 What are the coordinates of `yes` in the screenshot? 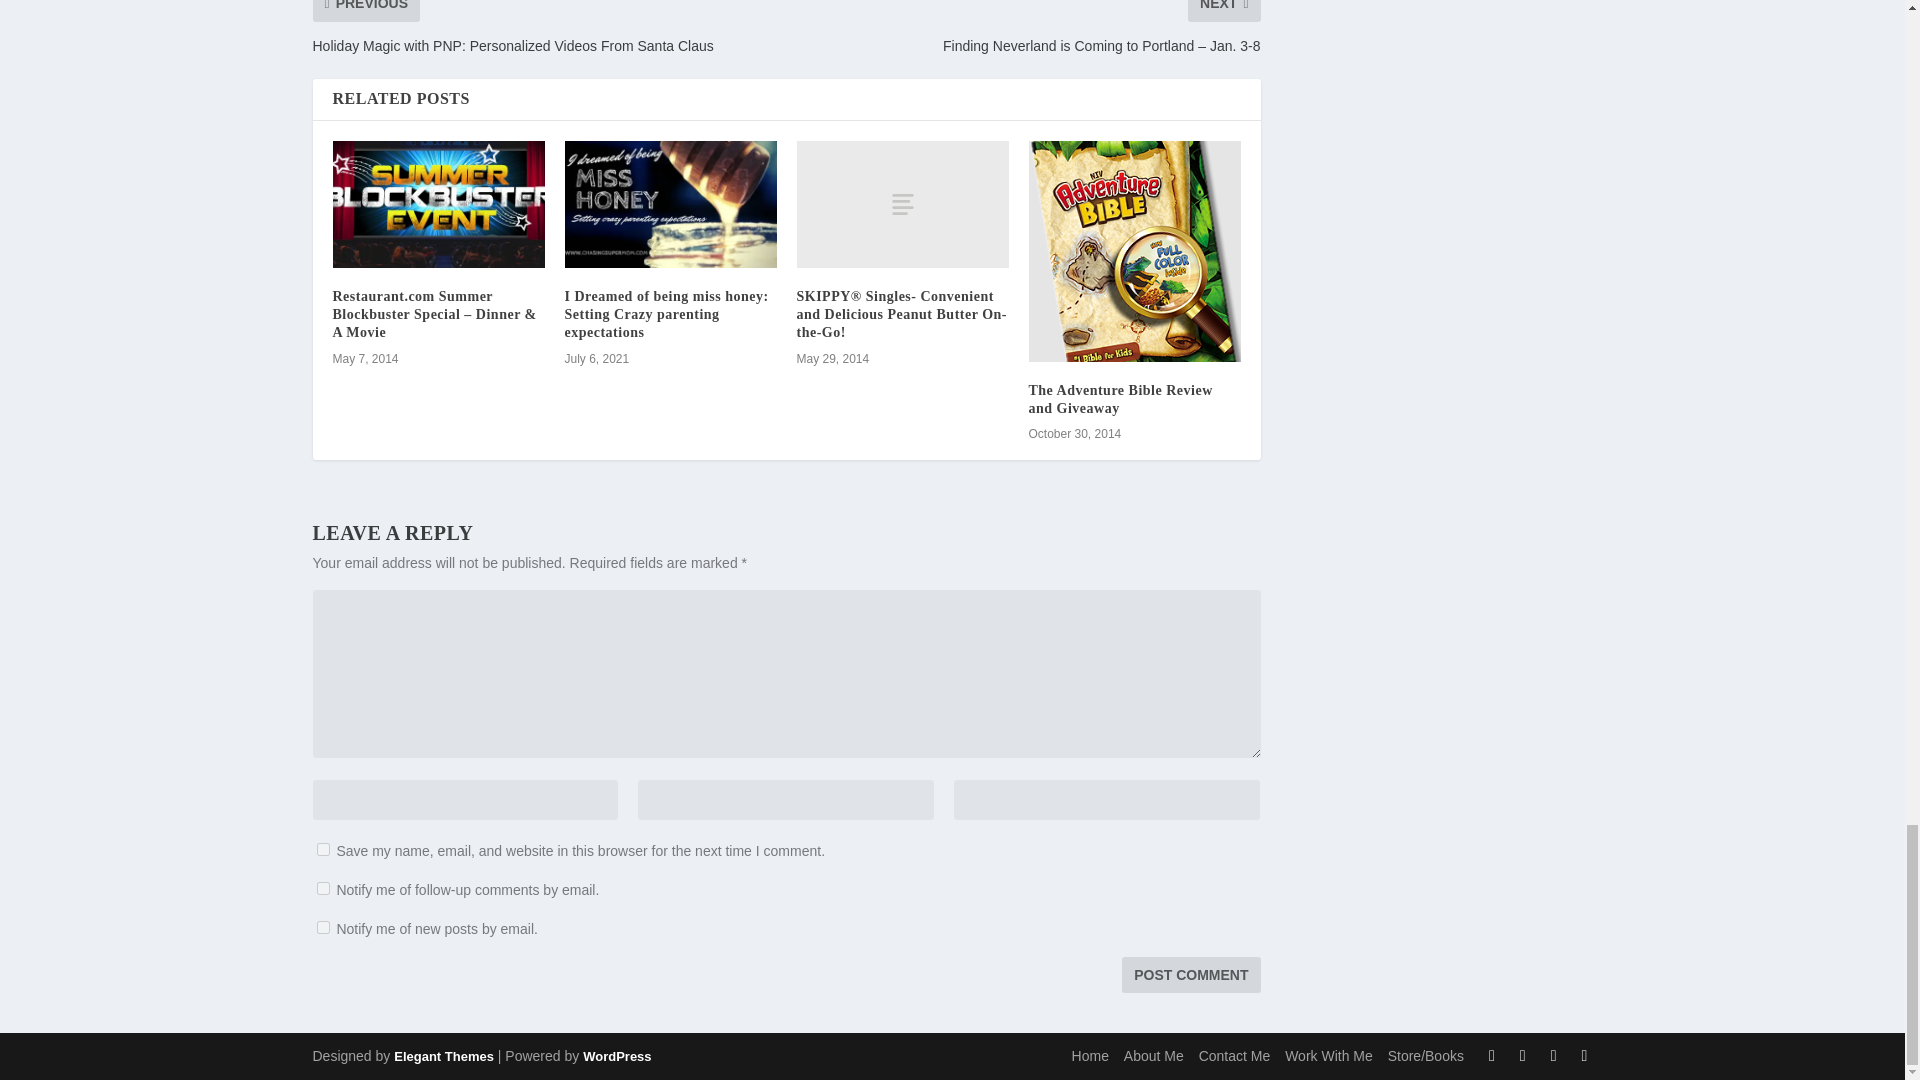 It's located at (322, 850).